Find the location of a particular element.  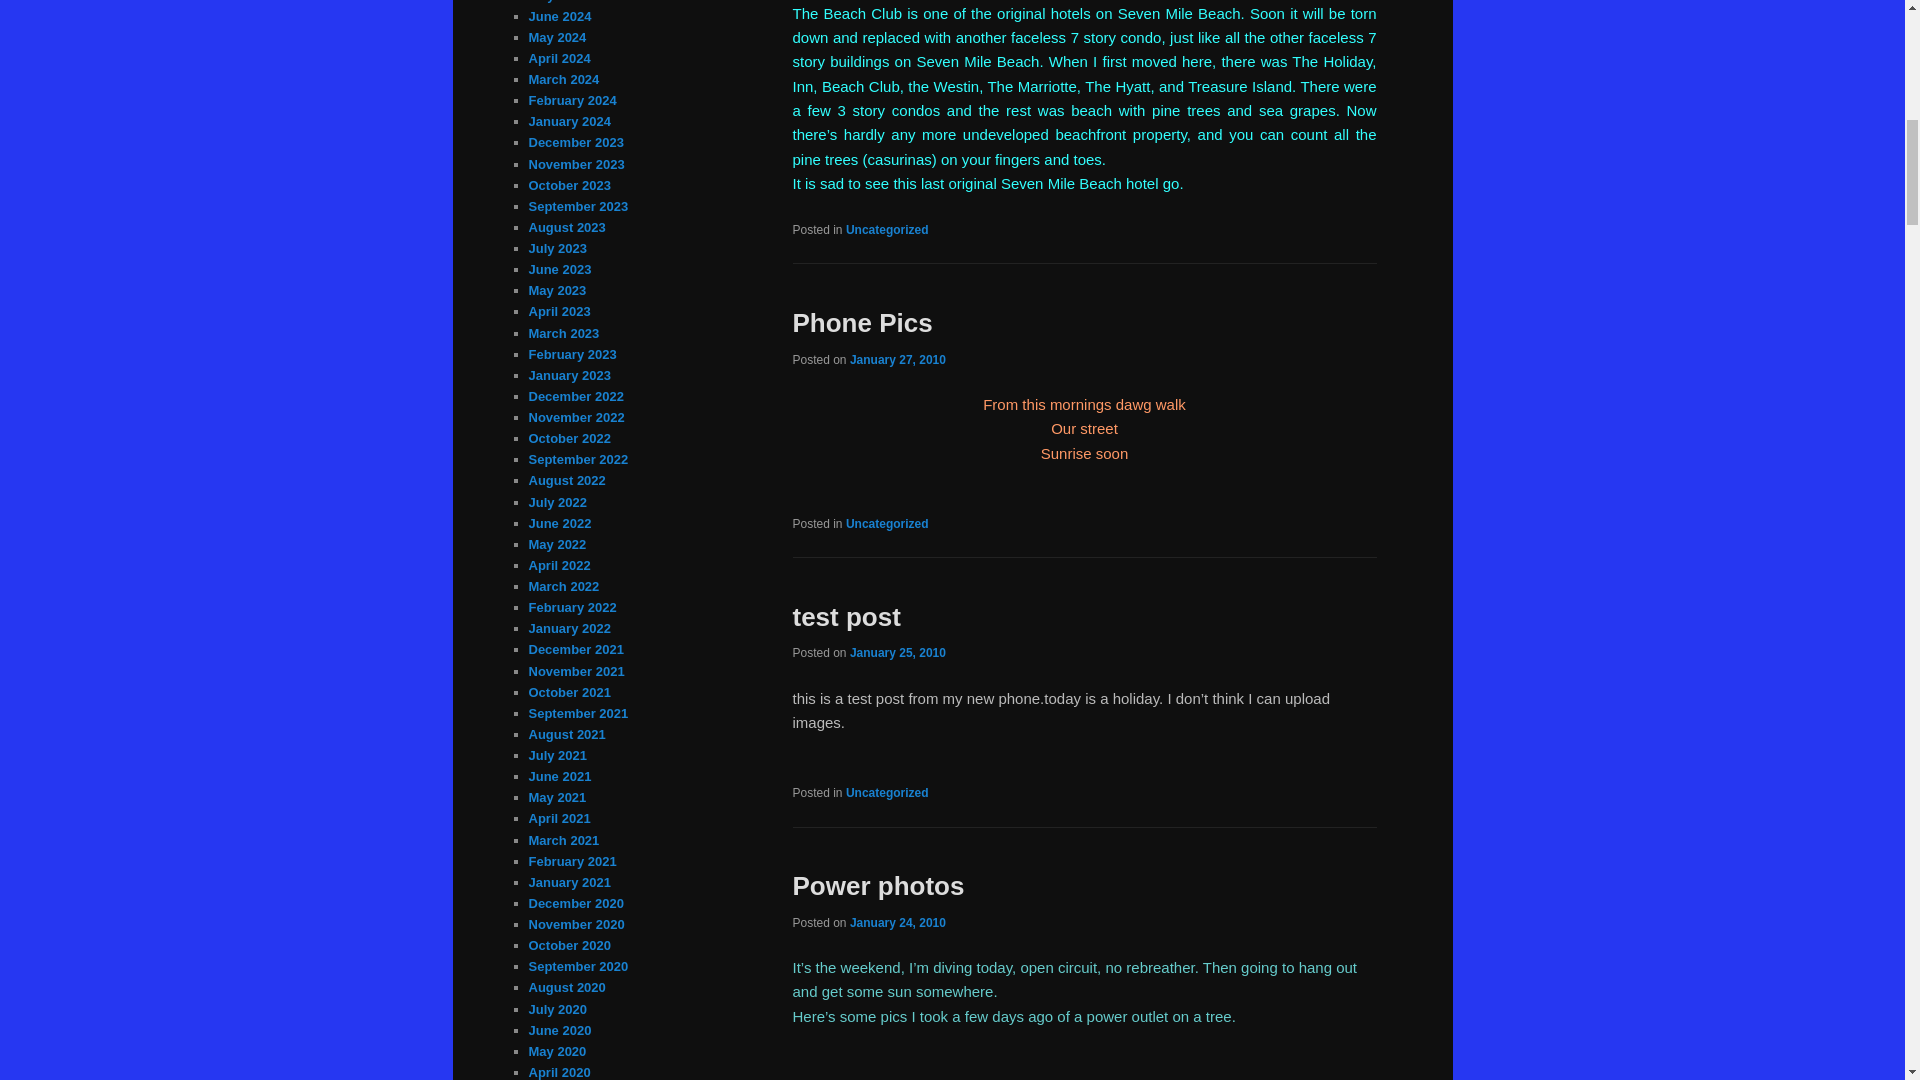

Uncategorized is located at coordinates (888, 524).